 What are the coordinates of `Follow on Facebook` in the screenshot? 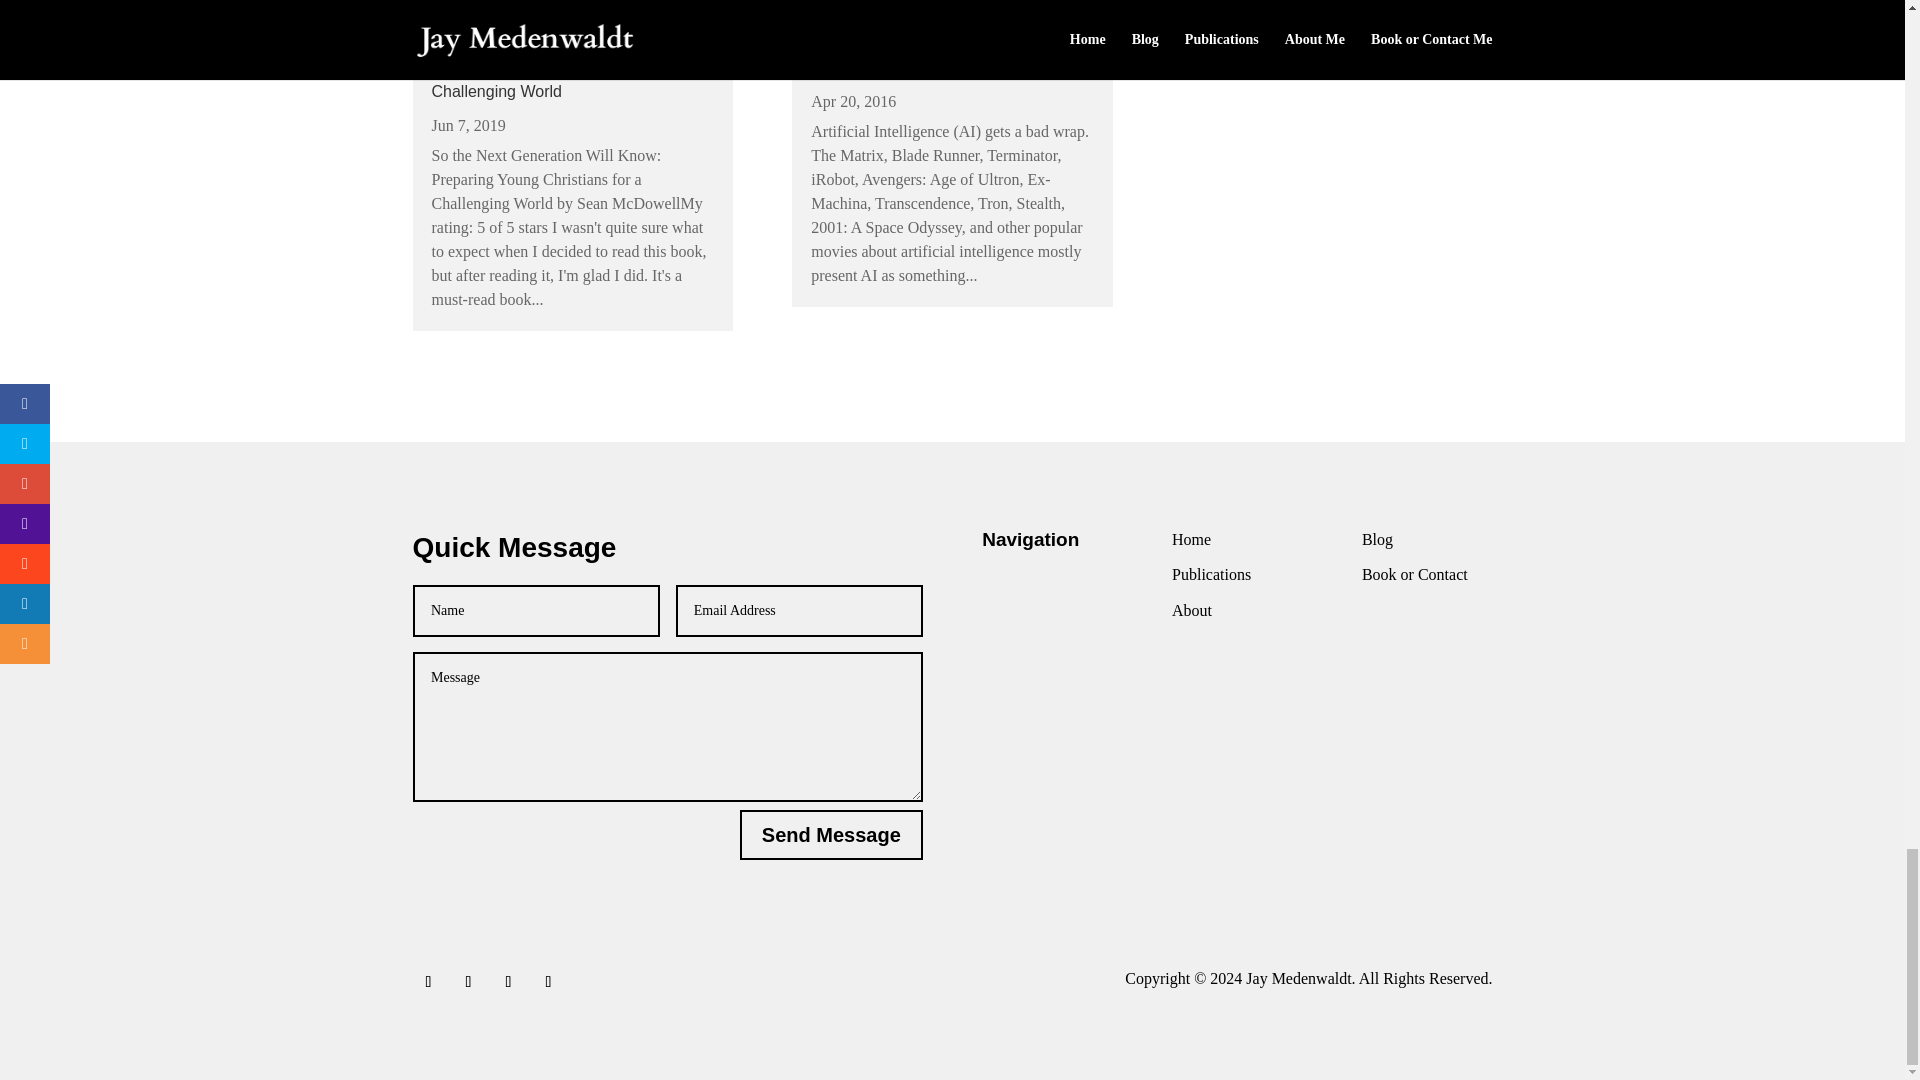 It's located at (428, 981).